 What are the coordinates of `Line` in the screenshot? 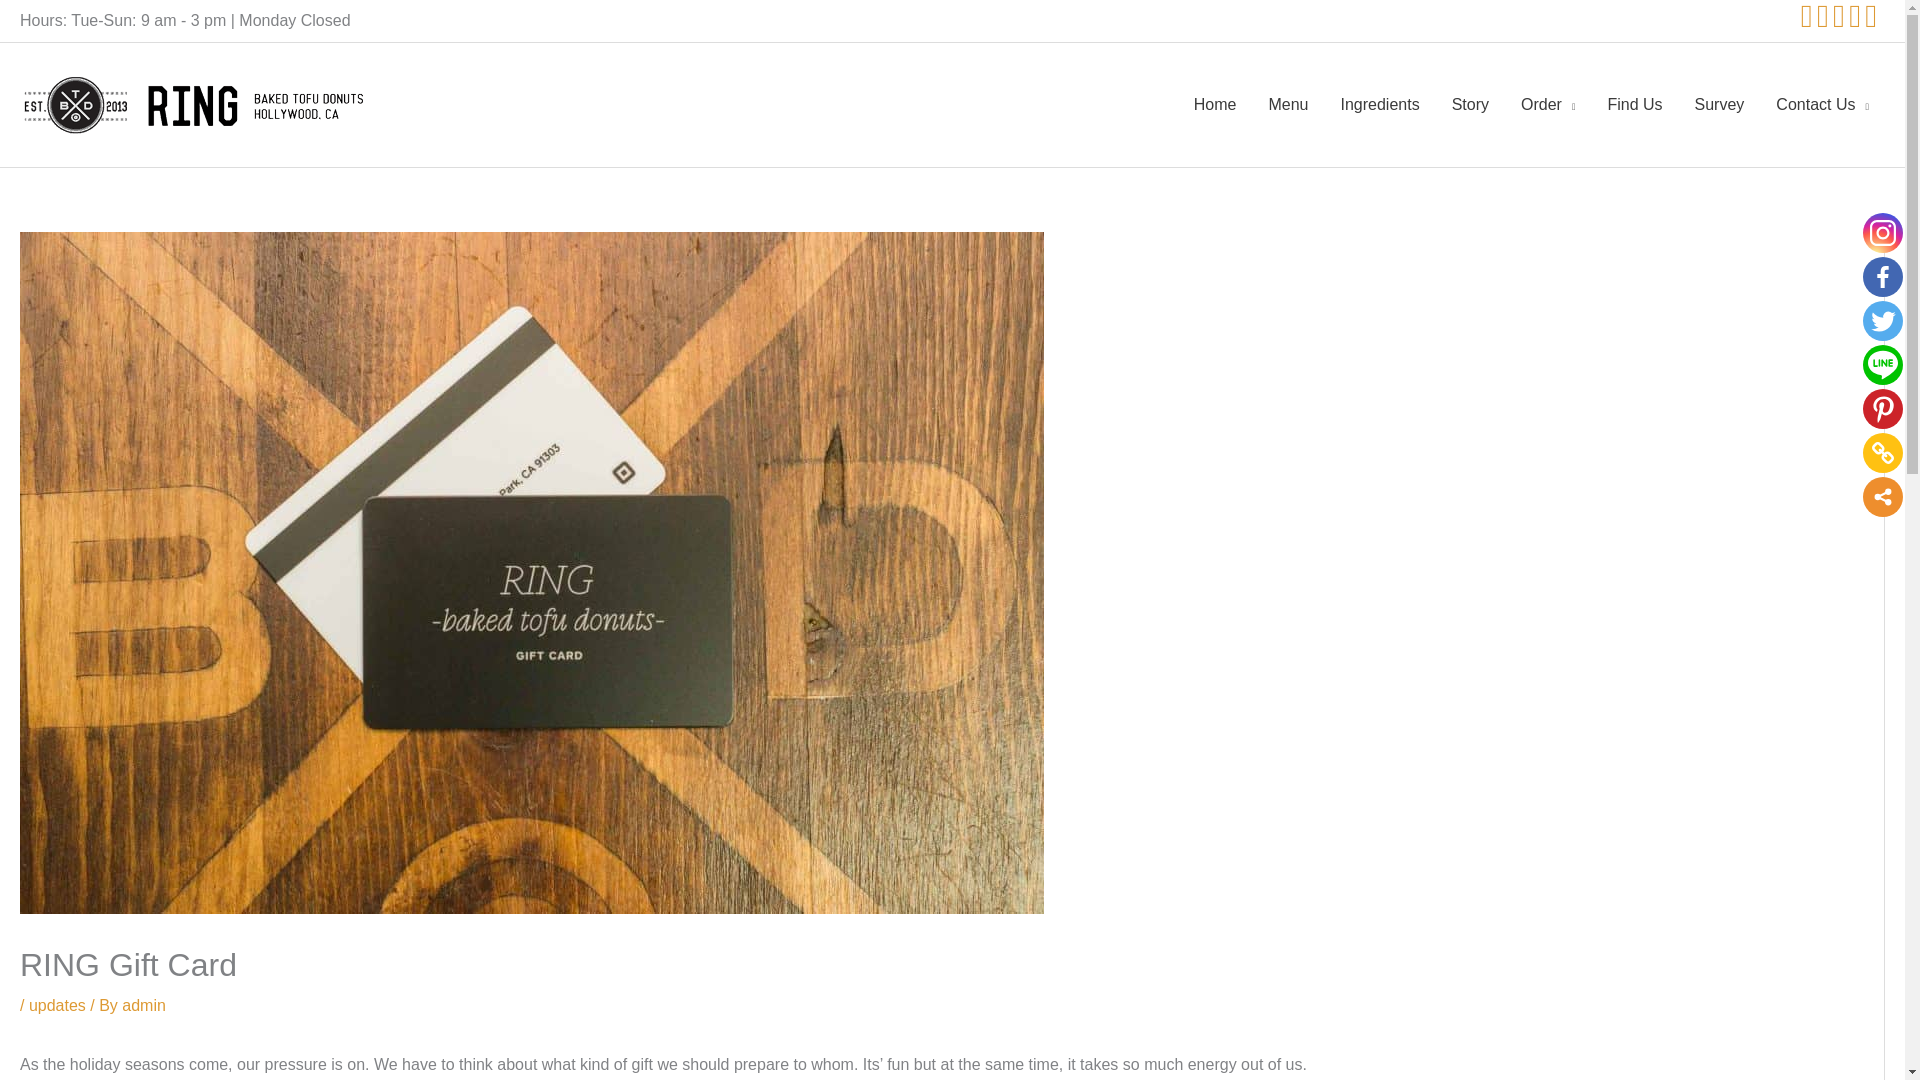 It's located at (1882, 364).